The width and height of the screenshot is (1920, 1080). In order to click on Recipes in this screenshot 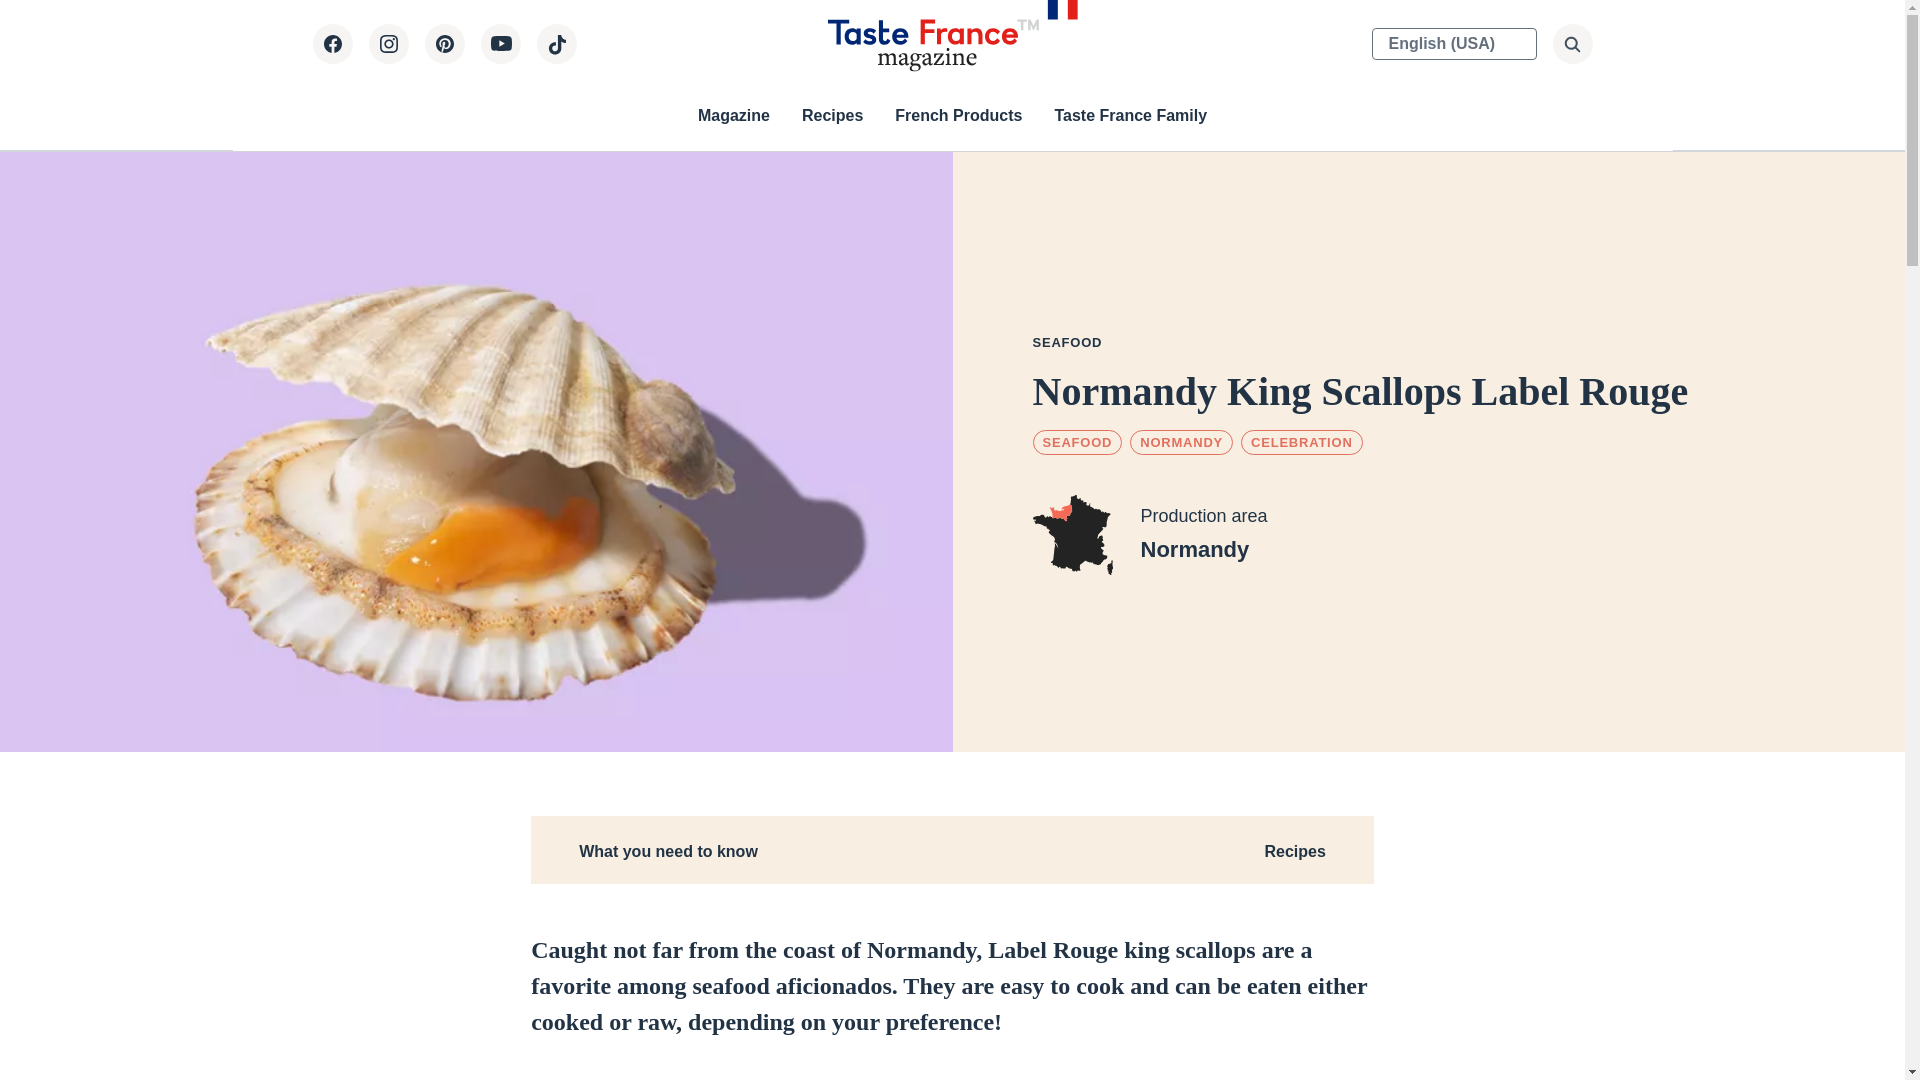, I will do `click(832, 116)`.